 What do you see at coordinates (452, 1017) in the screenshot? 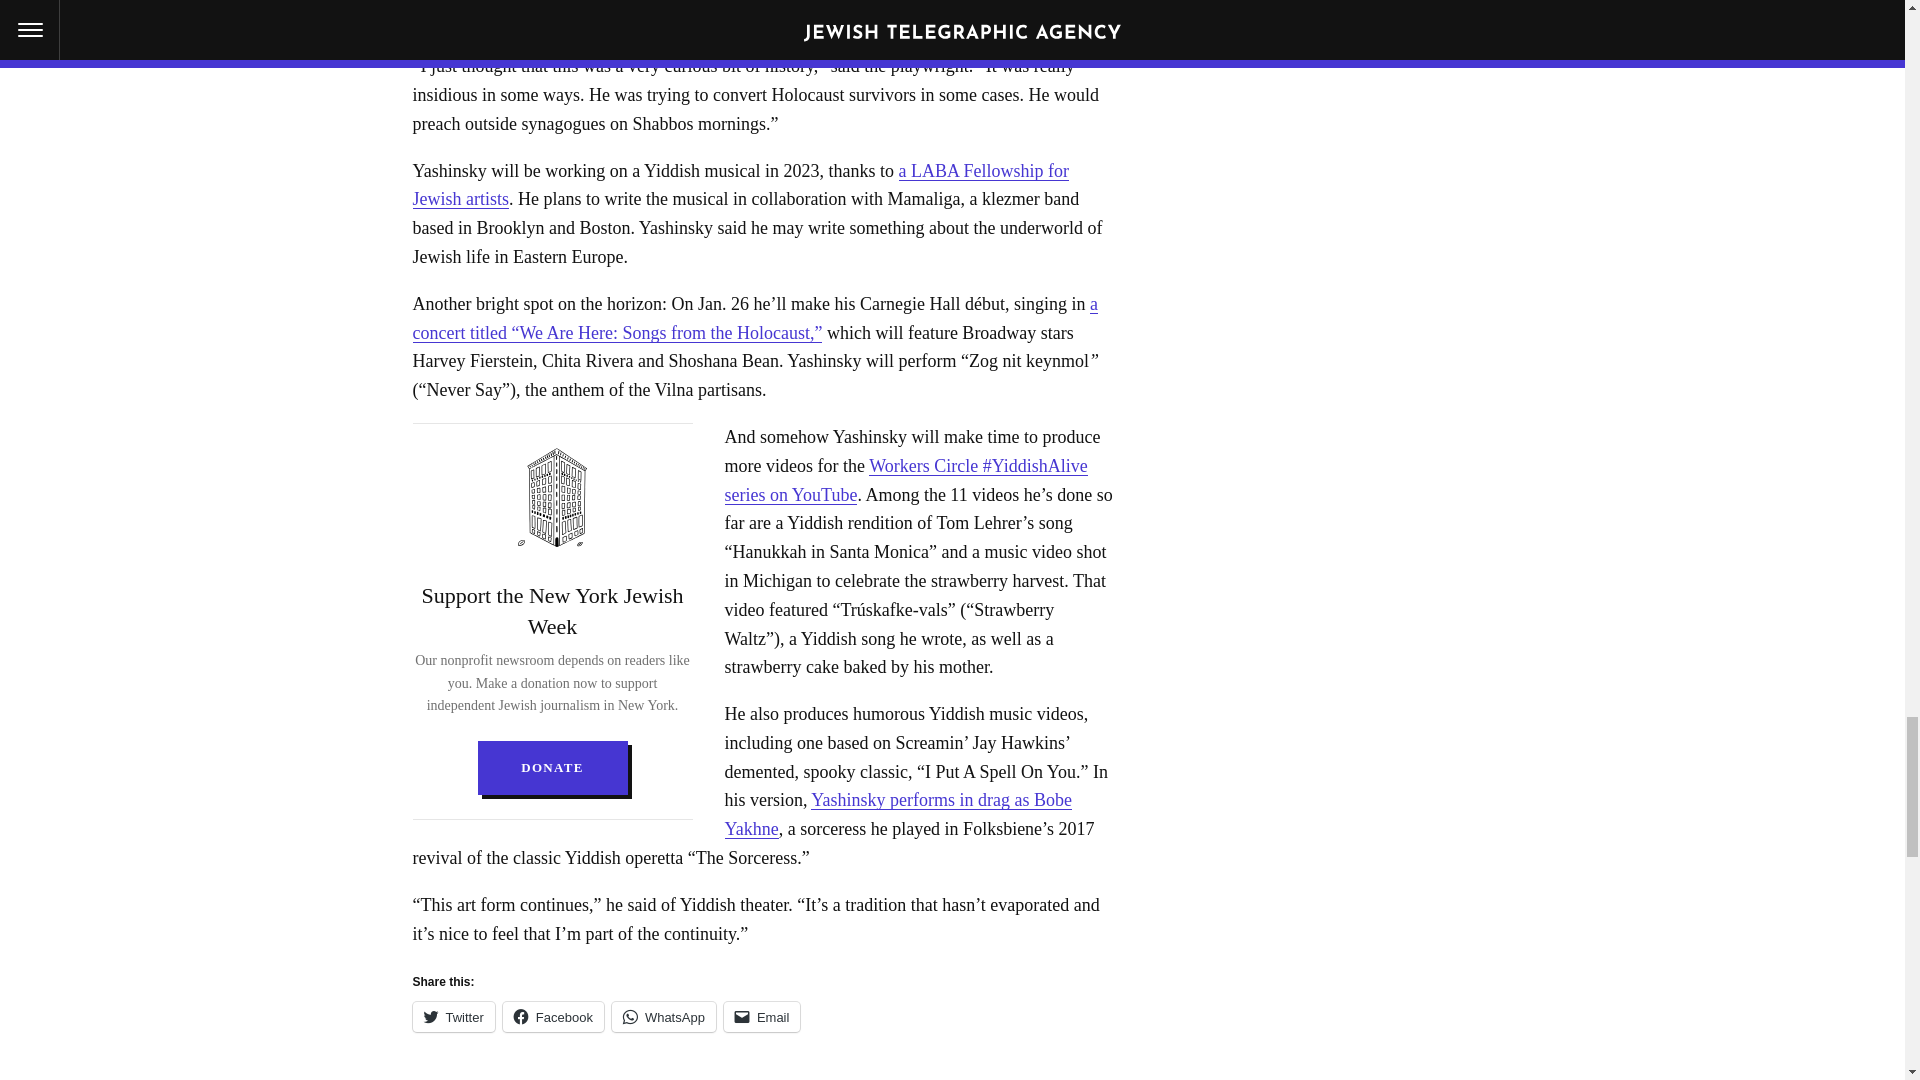
I see `Click to share on Twitter` at bounding box center [452, 1017].